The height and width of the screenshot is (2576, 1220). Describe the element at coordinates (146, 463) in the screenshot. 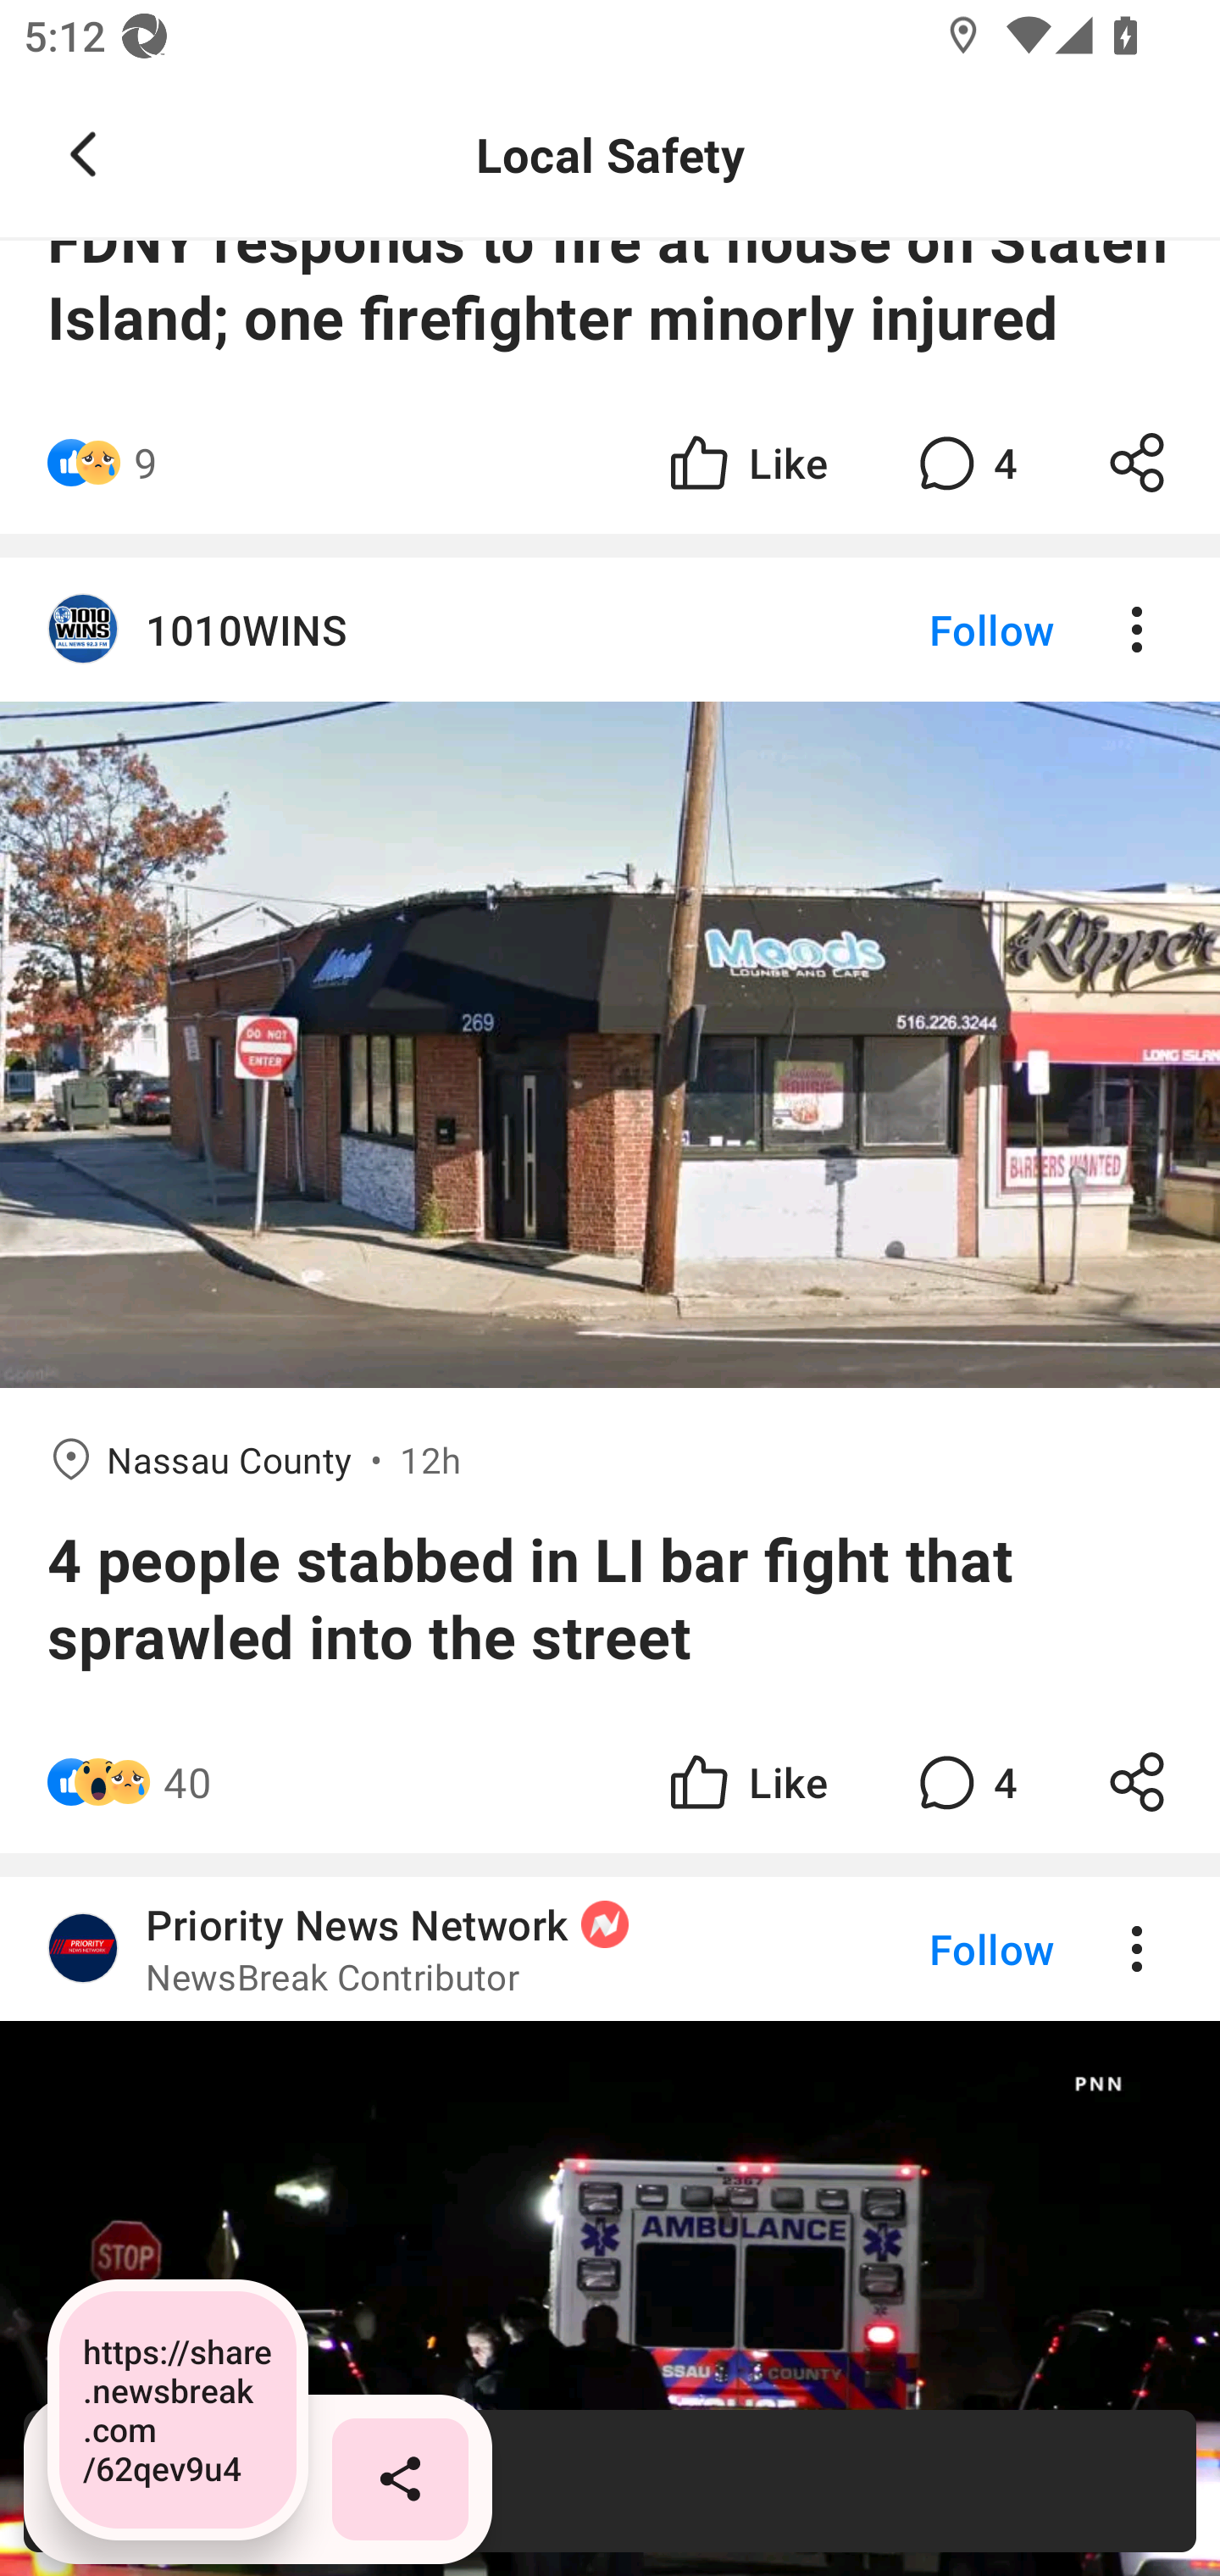

I see `9` at that location.